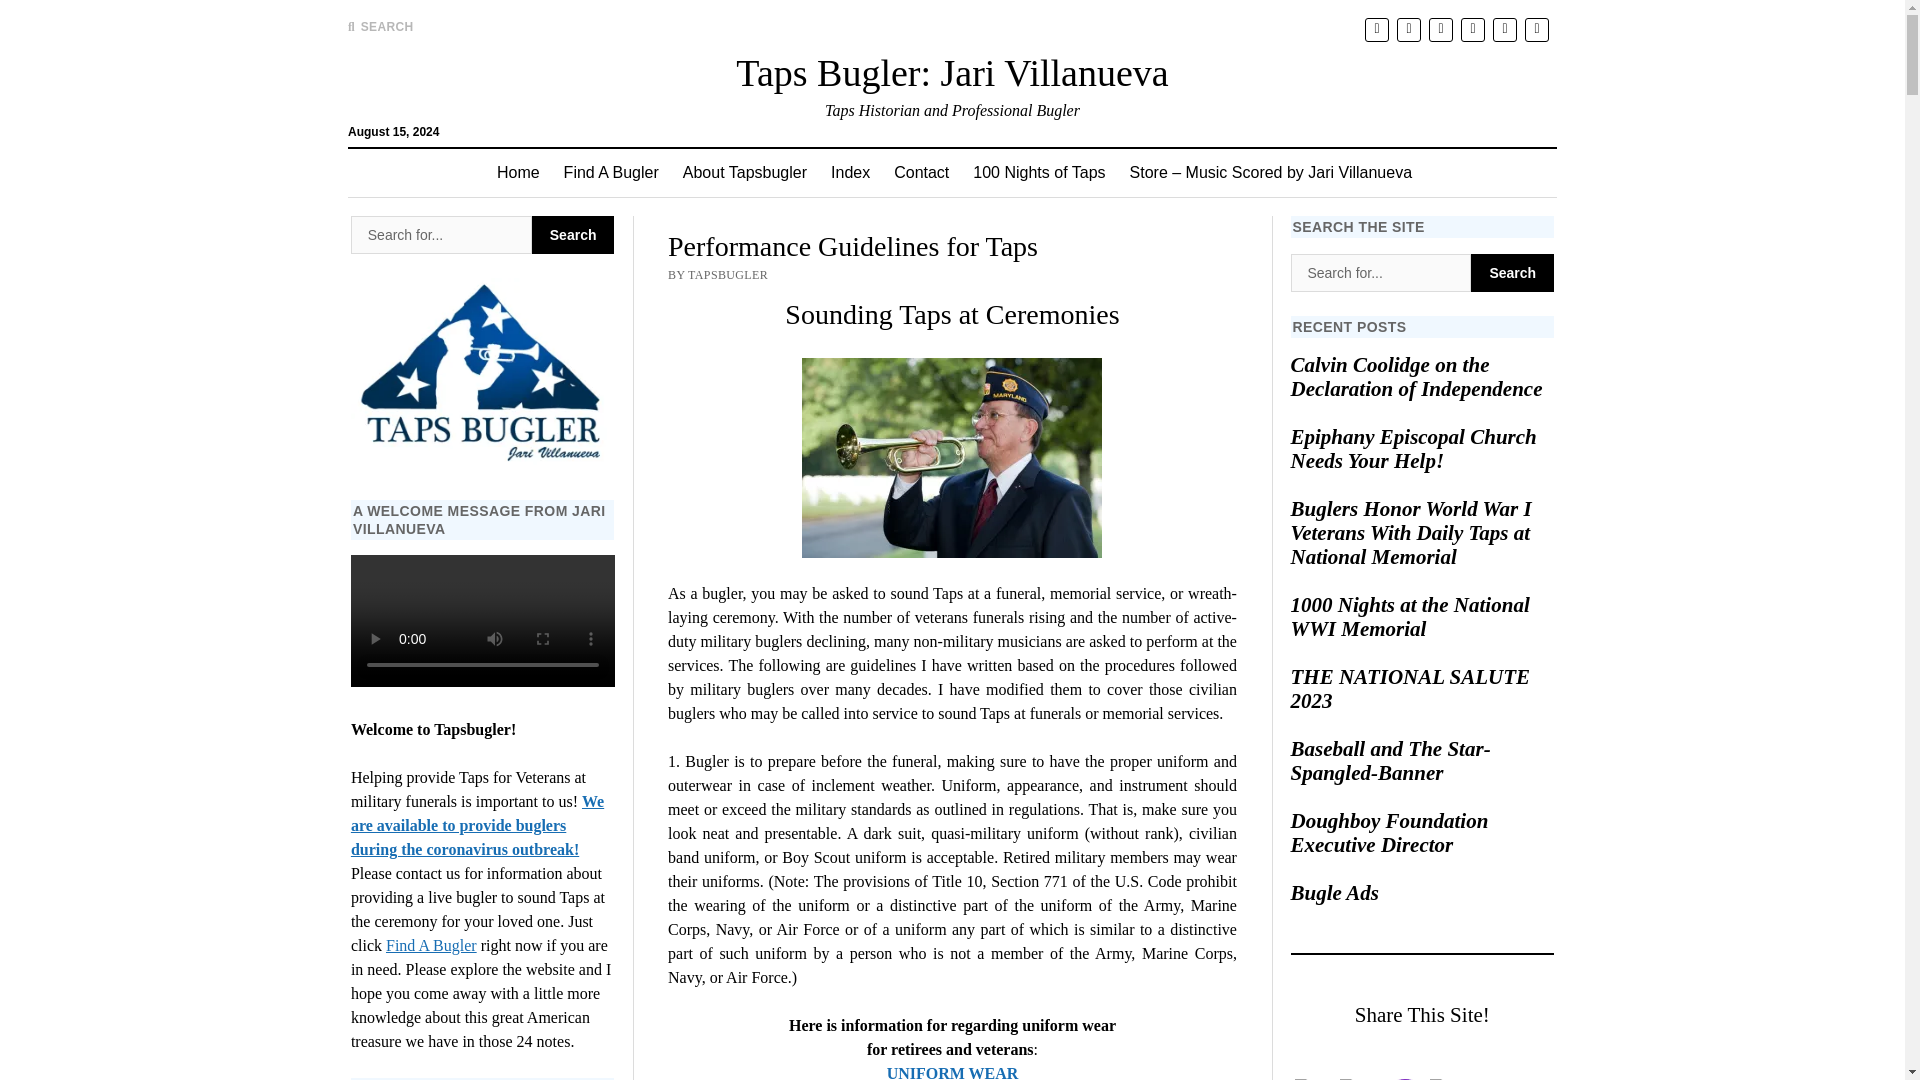 This screenshot has height=1080, width=1920. I want to click on Search, so click(572, 234).